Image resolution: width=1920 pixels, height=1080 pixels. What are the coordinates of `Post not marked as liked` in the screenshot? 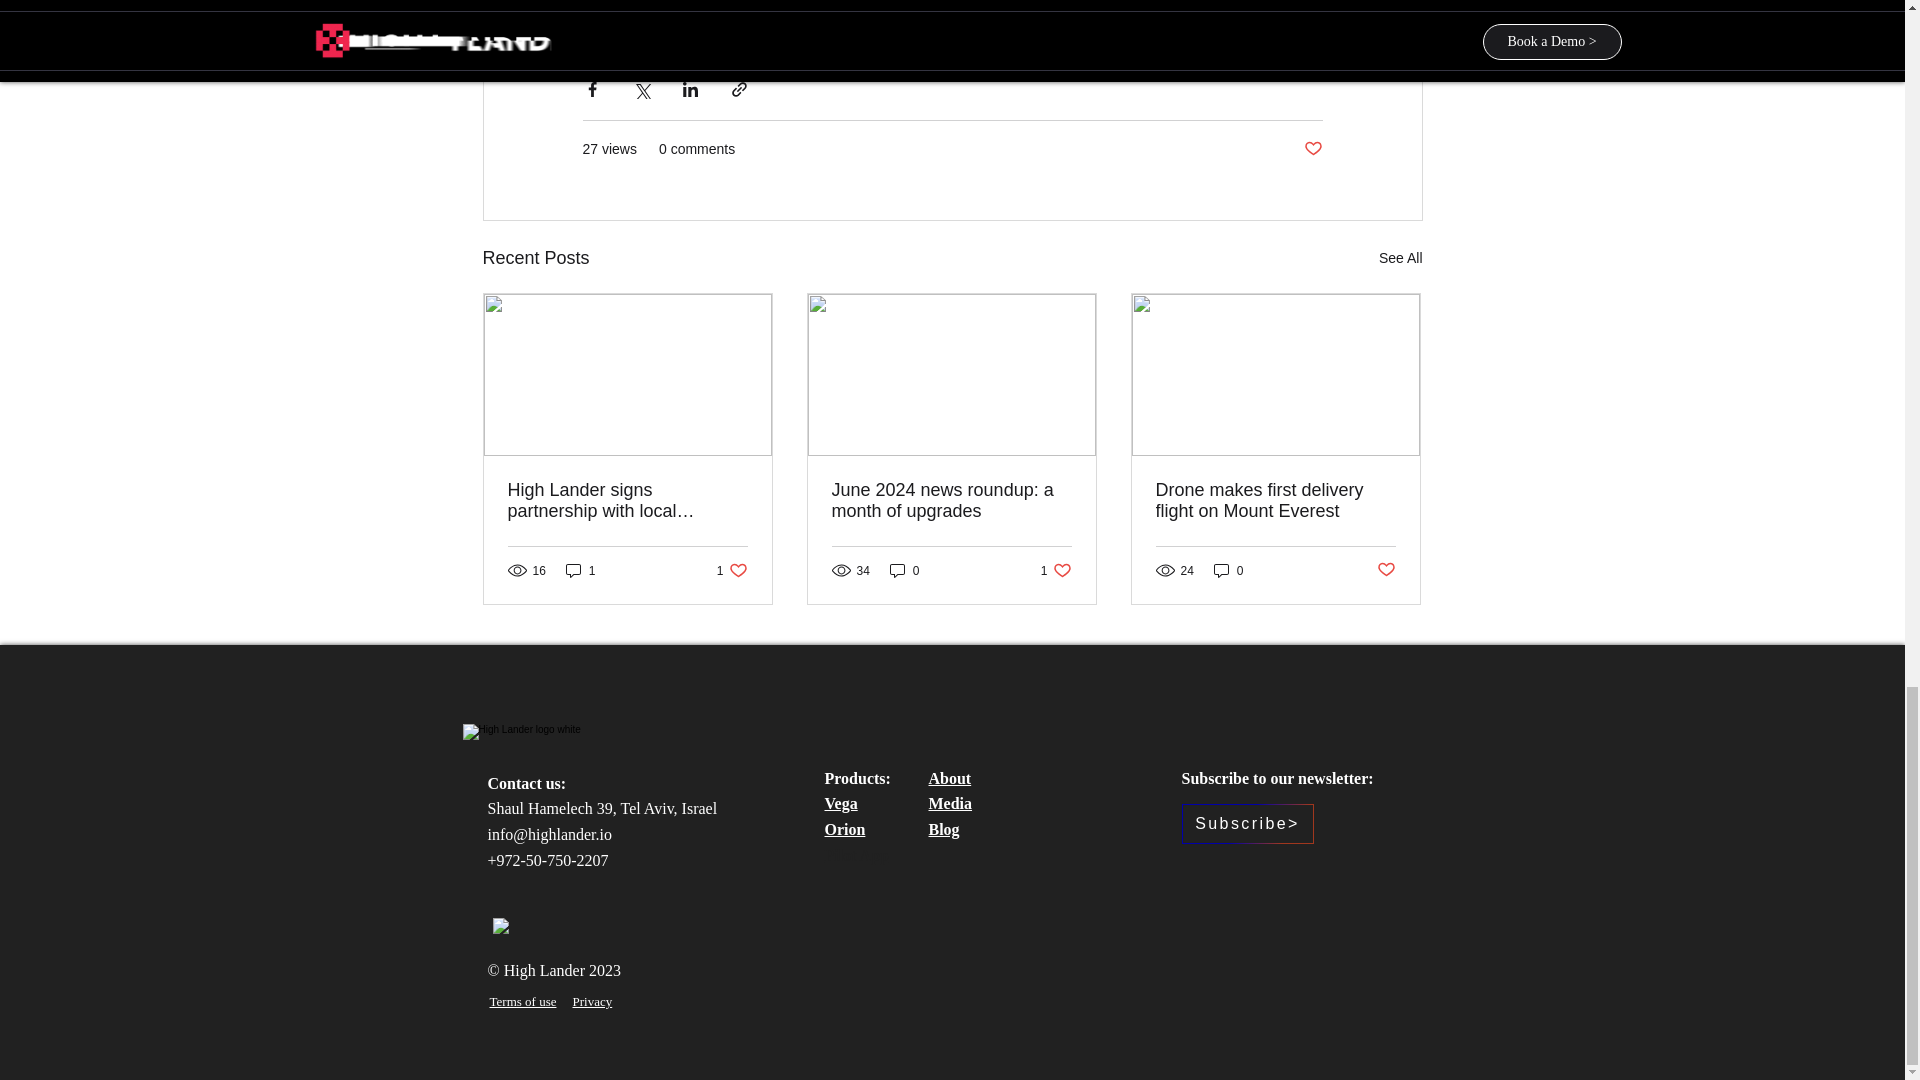 It's located at (1056, 570).